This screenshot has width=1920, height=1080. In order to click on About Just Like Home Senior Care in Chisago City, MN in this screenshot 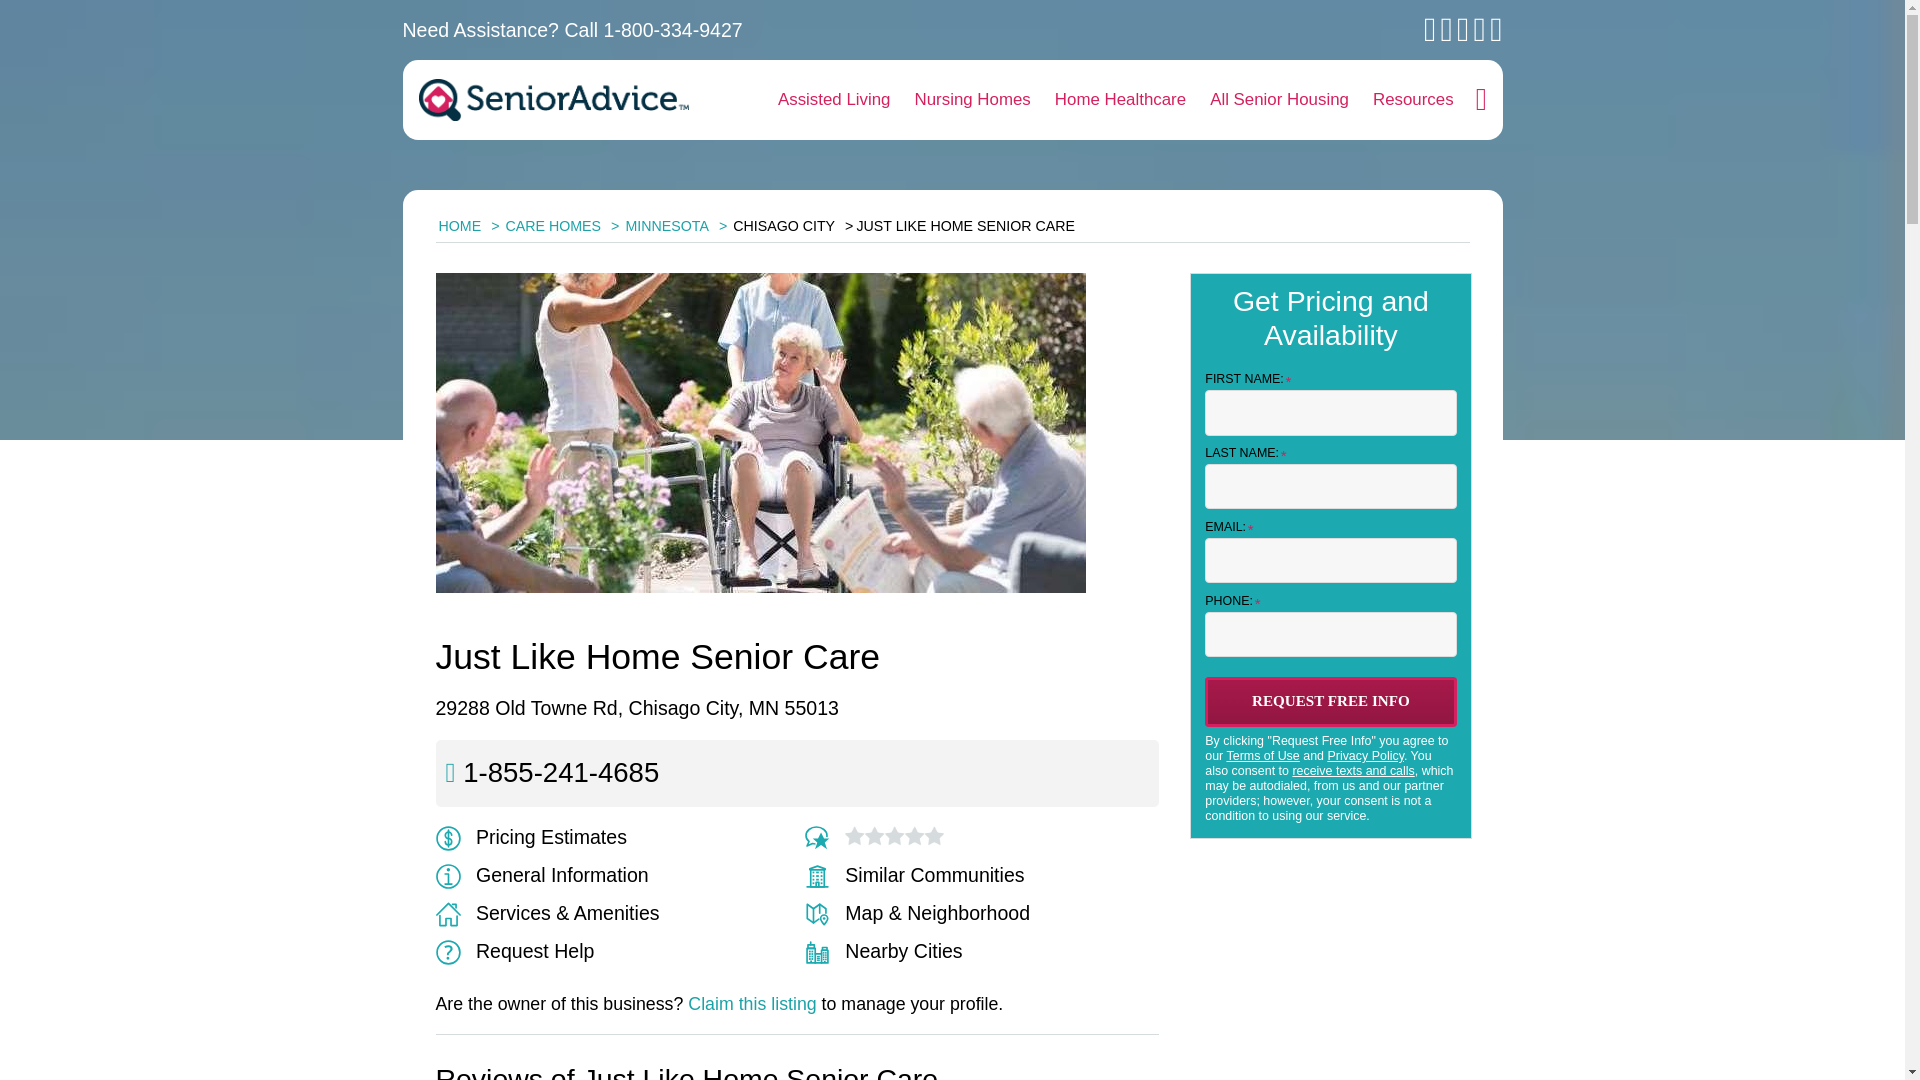, I will do `click(542, 874)`.